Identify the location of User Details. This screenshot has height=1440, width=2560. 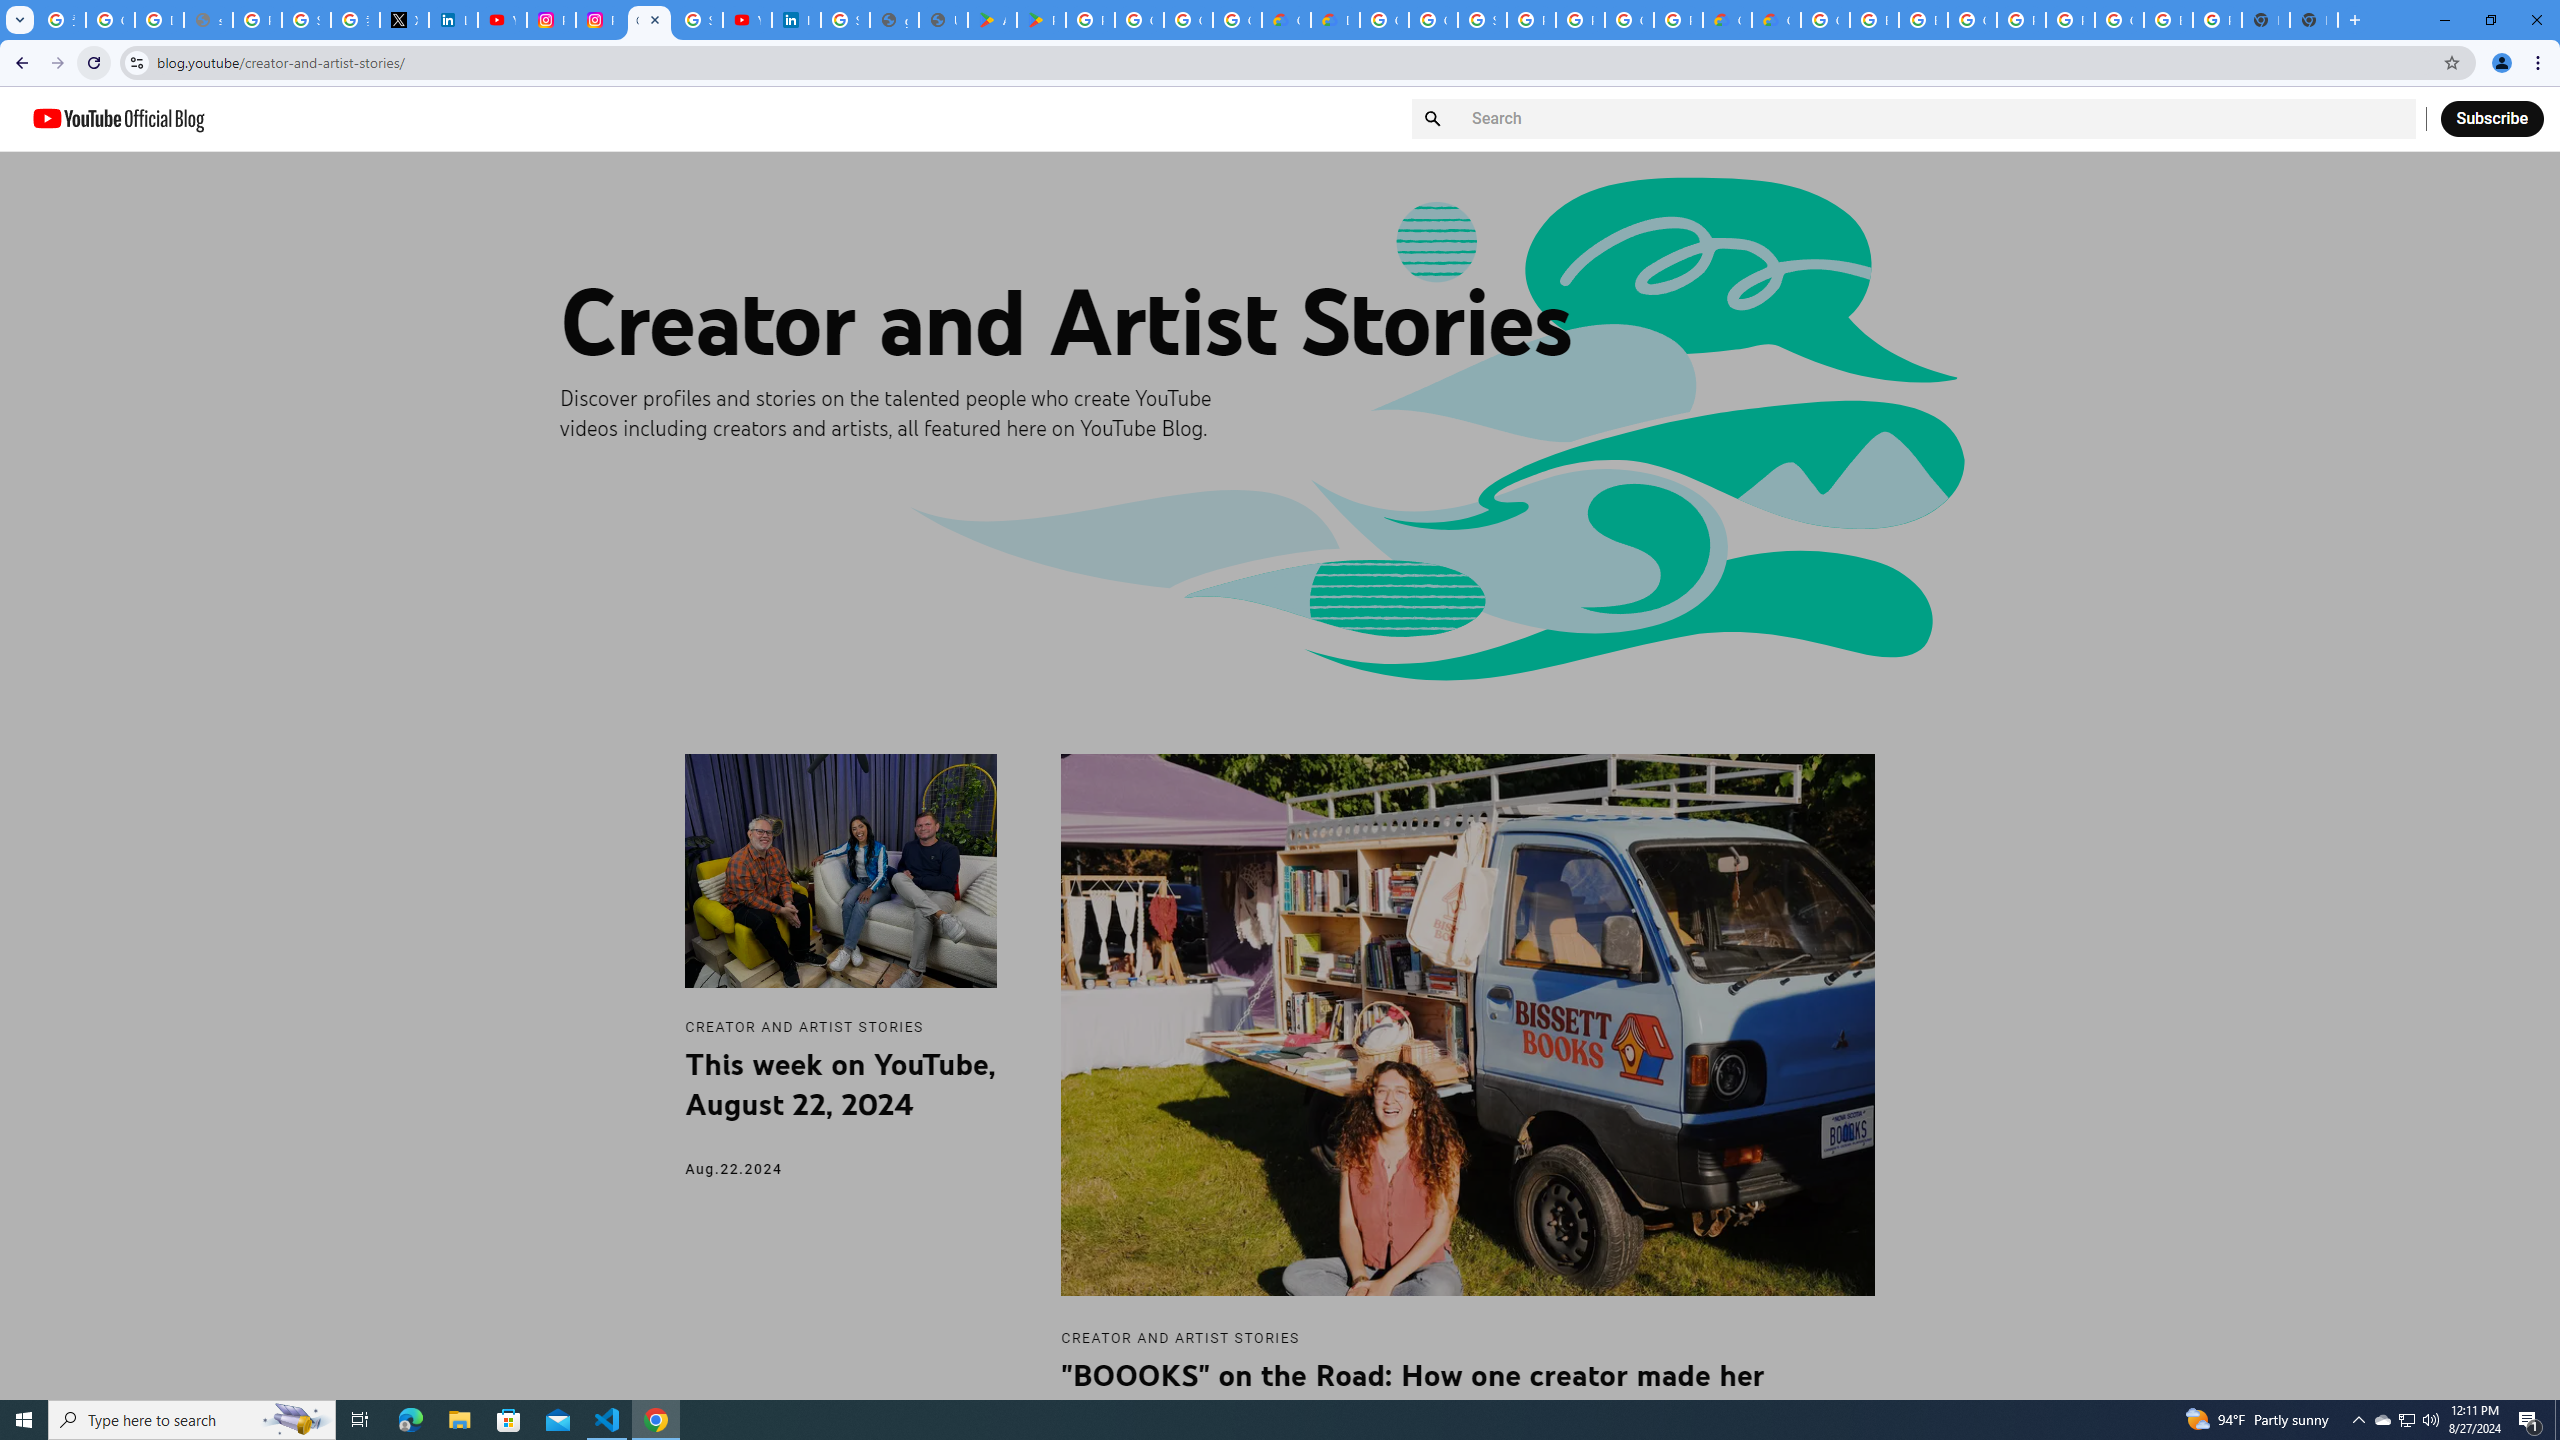
(942, 20).